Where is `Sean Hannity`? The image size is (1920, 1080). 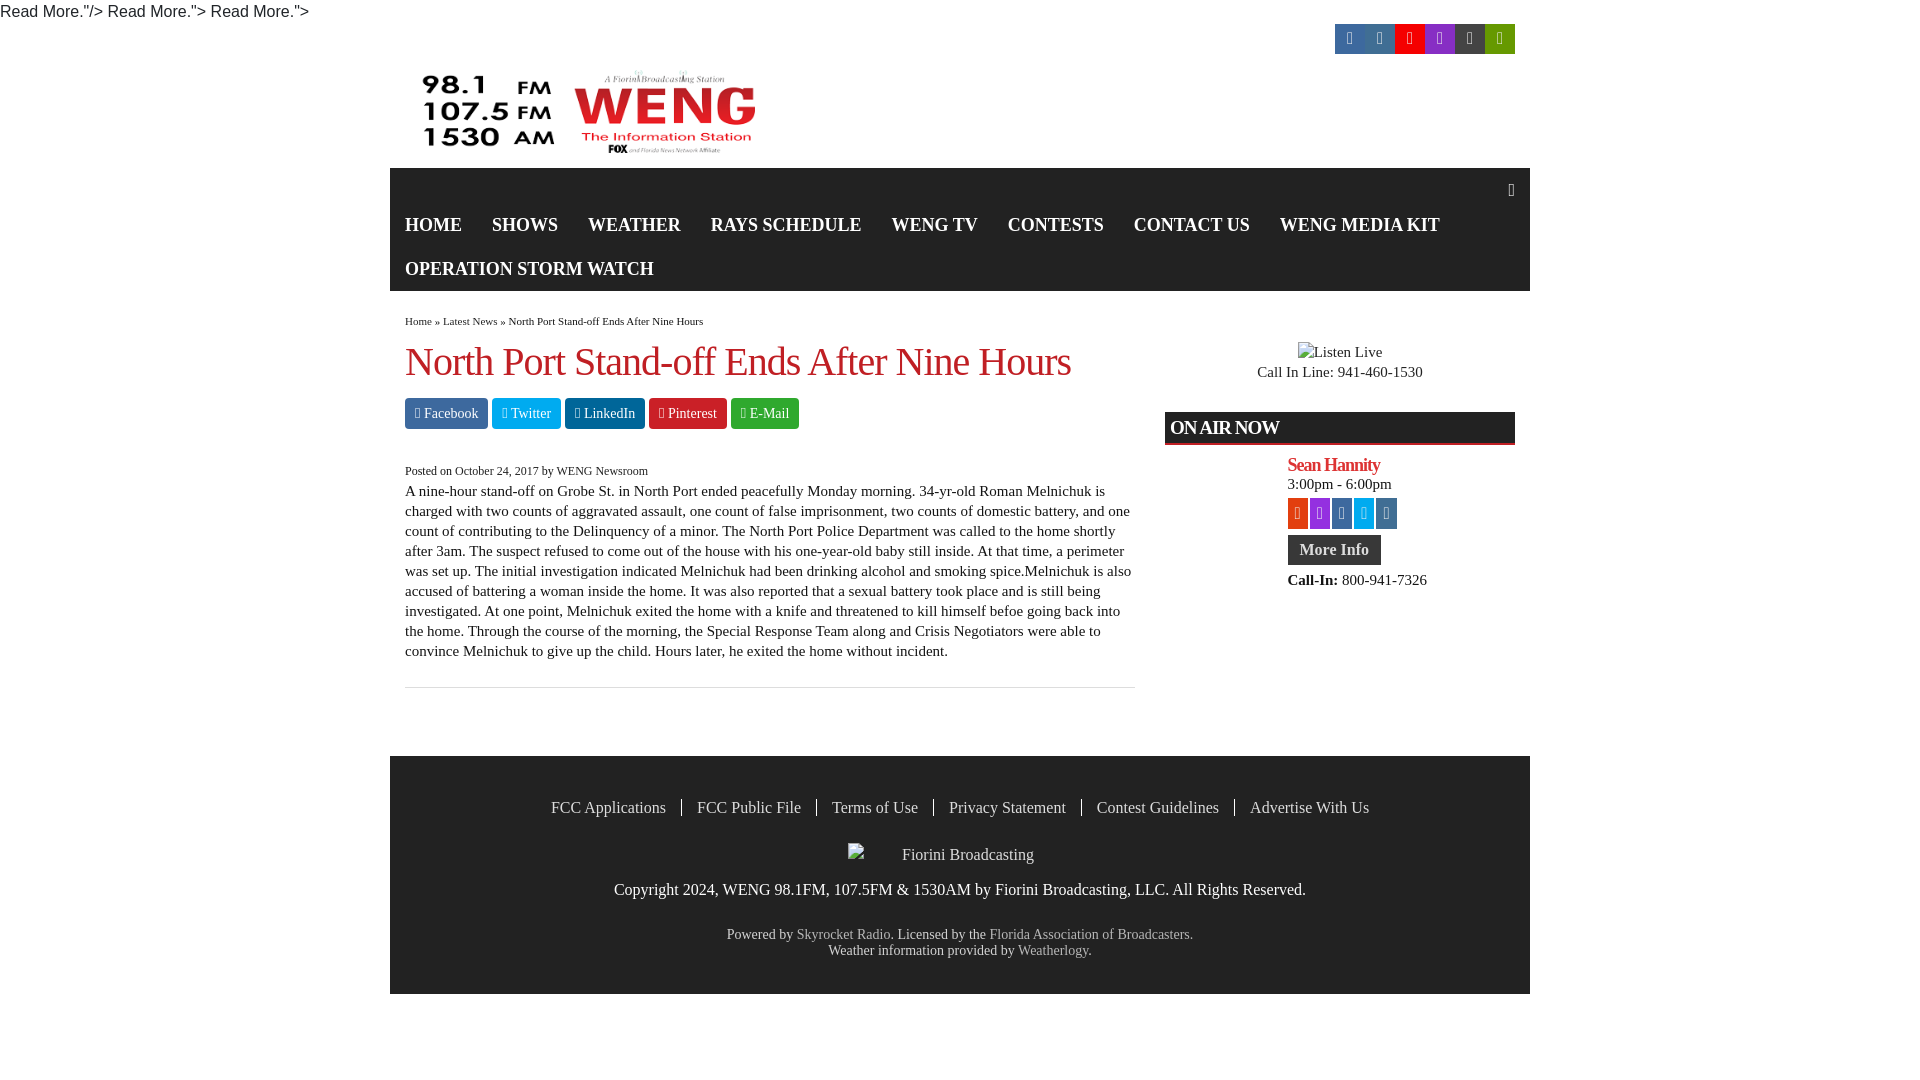
Sean Hannity is located at coordinates (1401, 464).